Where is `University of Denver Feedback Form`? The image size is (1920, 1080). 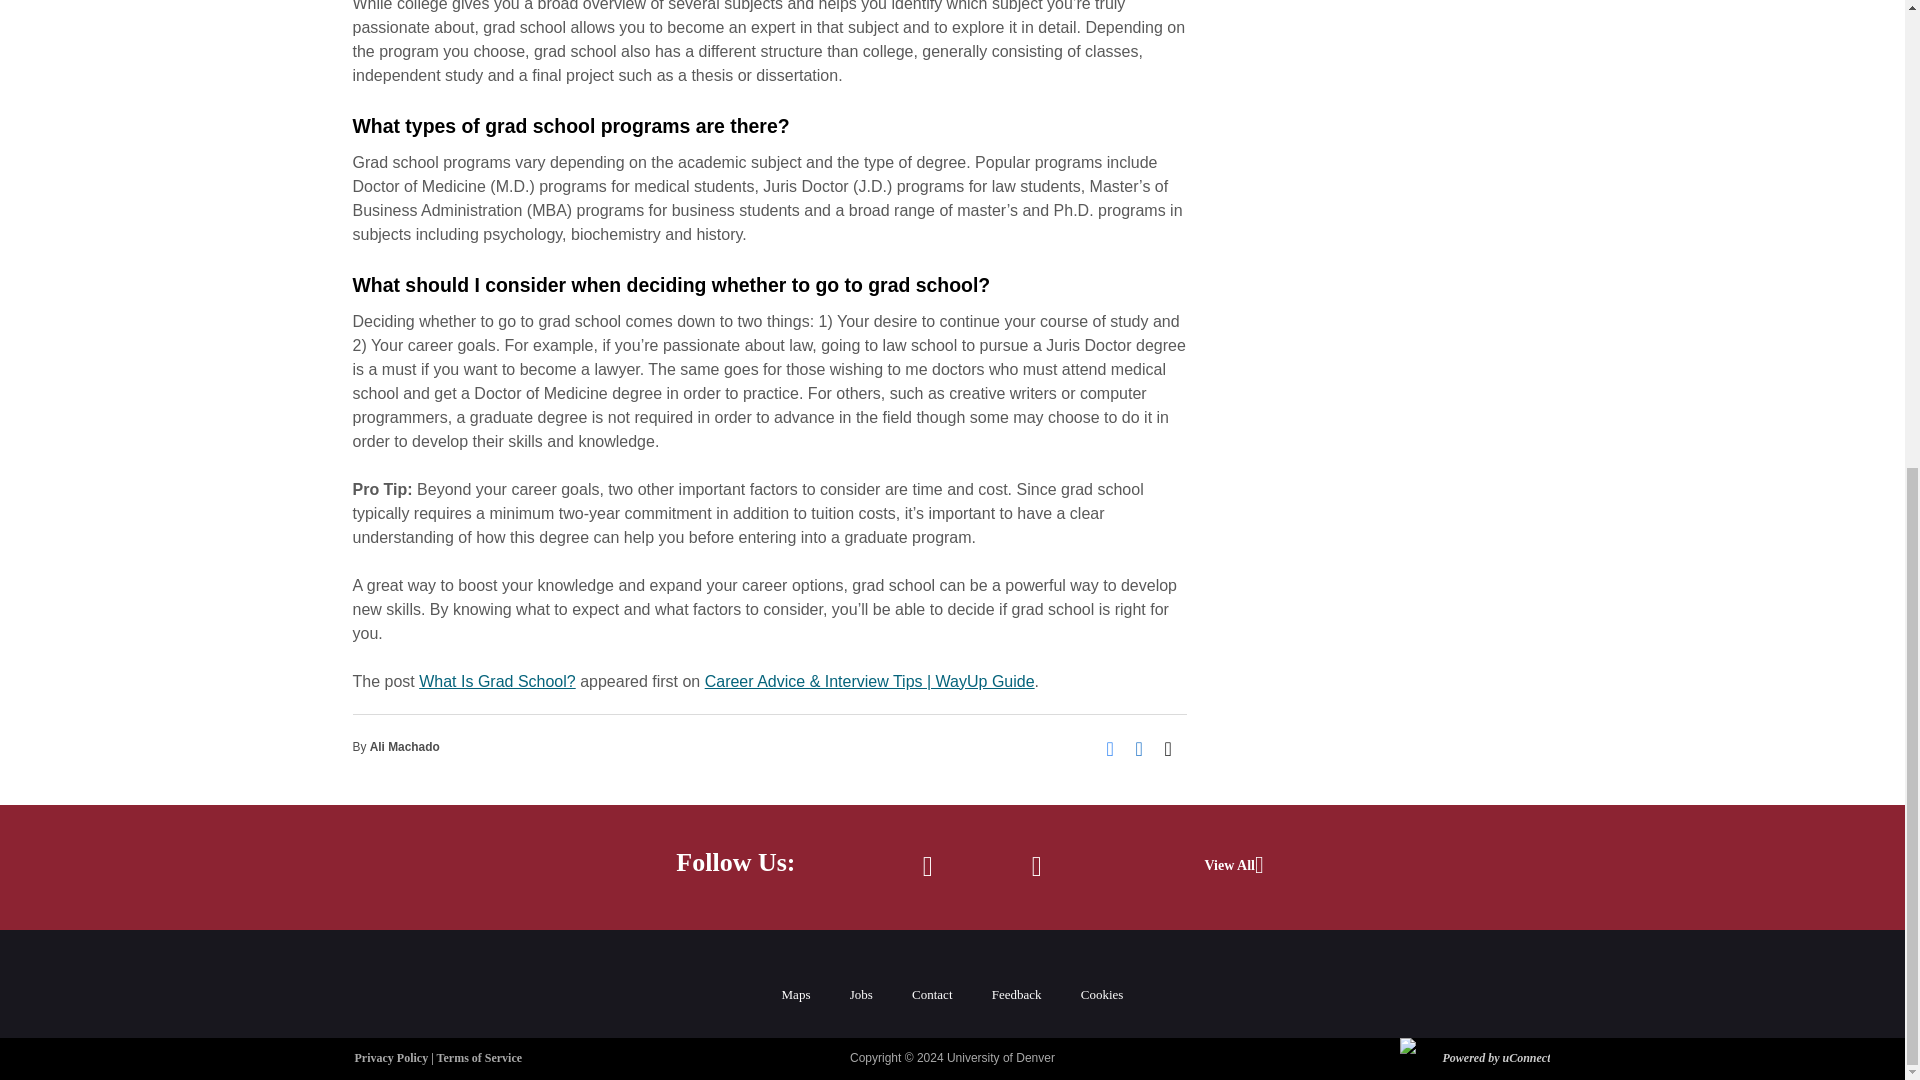
University of Denver Feedback Form is located at coordinates (1102, 994).